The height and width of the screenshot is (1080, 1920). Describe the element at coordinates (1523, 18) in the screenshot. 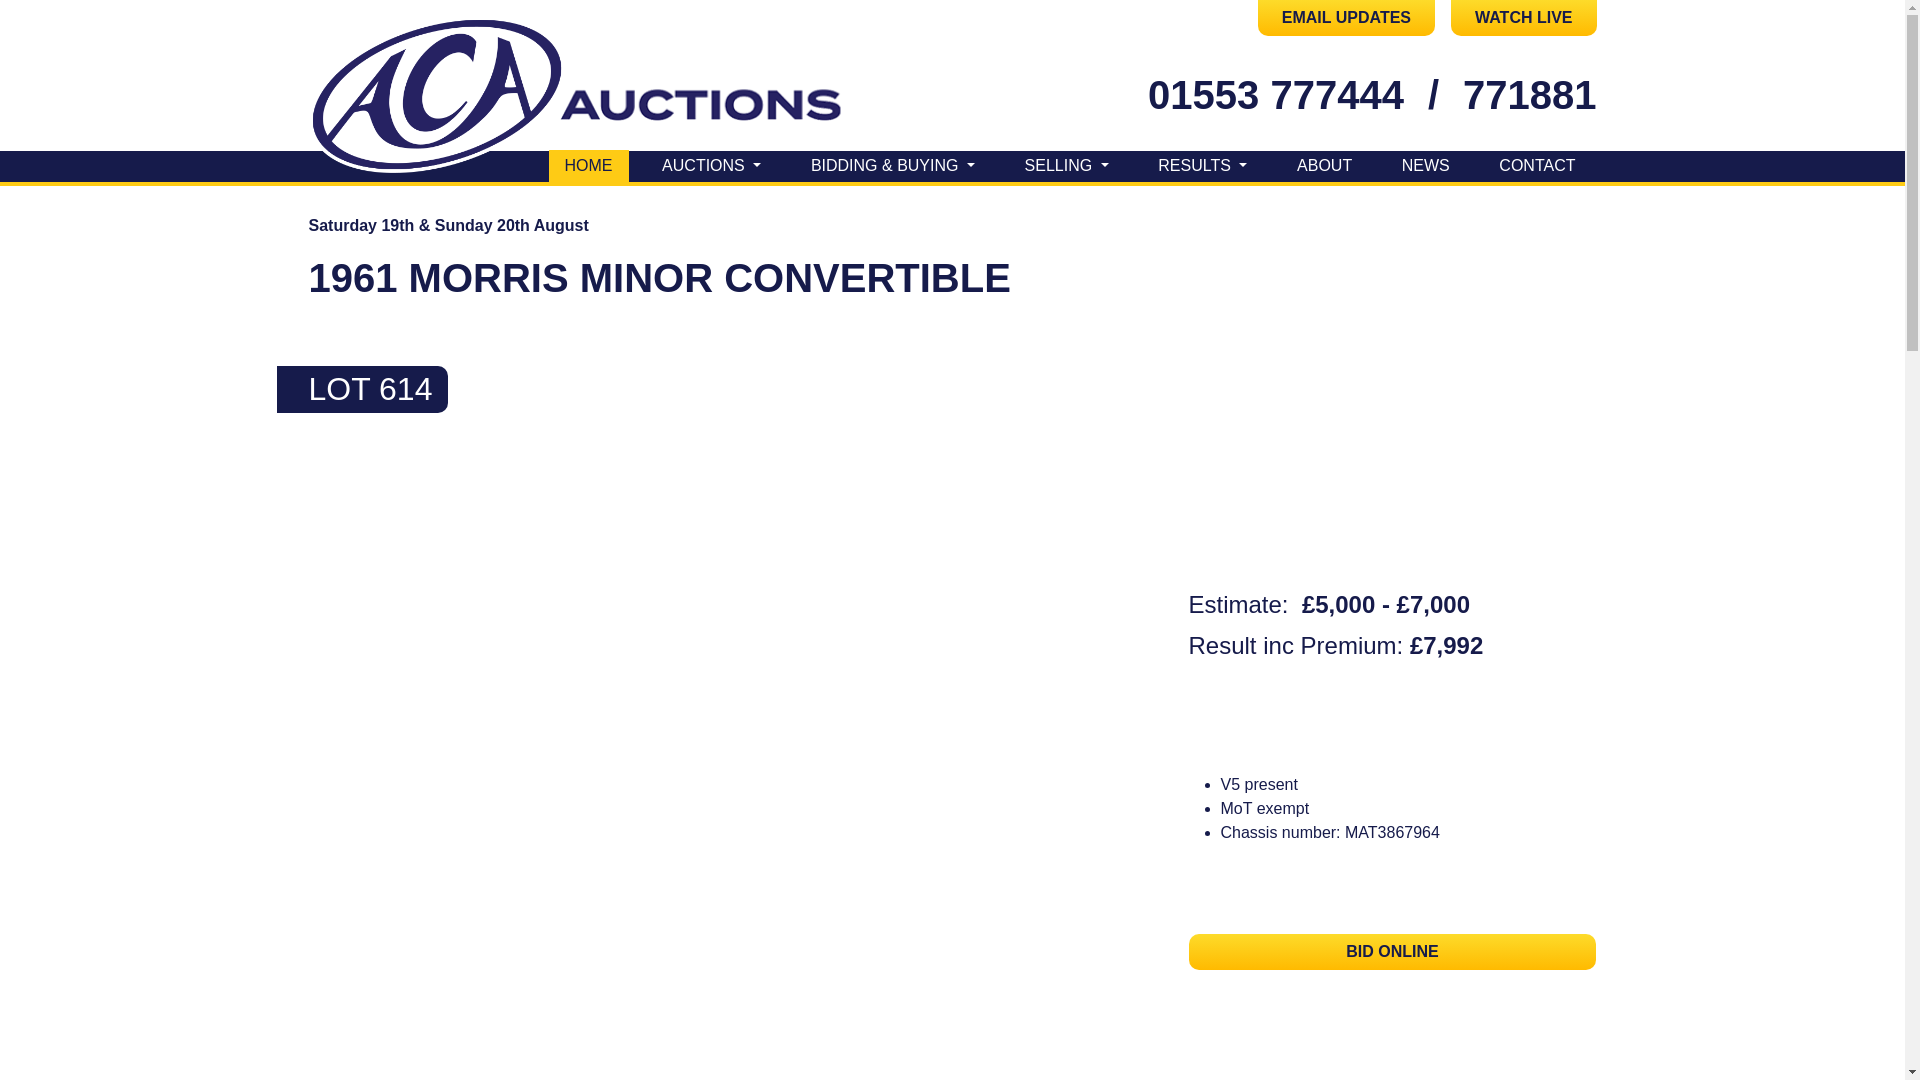

I see `Watch our auctions live` at that location.